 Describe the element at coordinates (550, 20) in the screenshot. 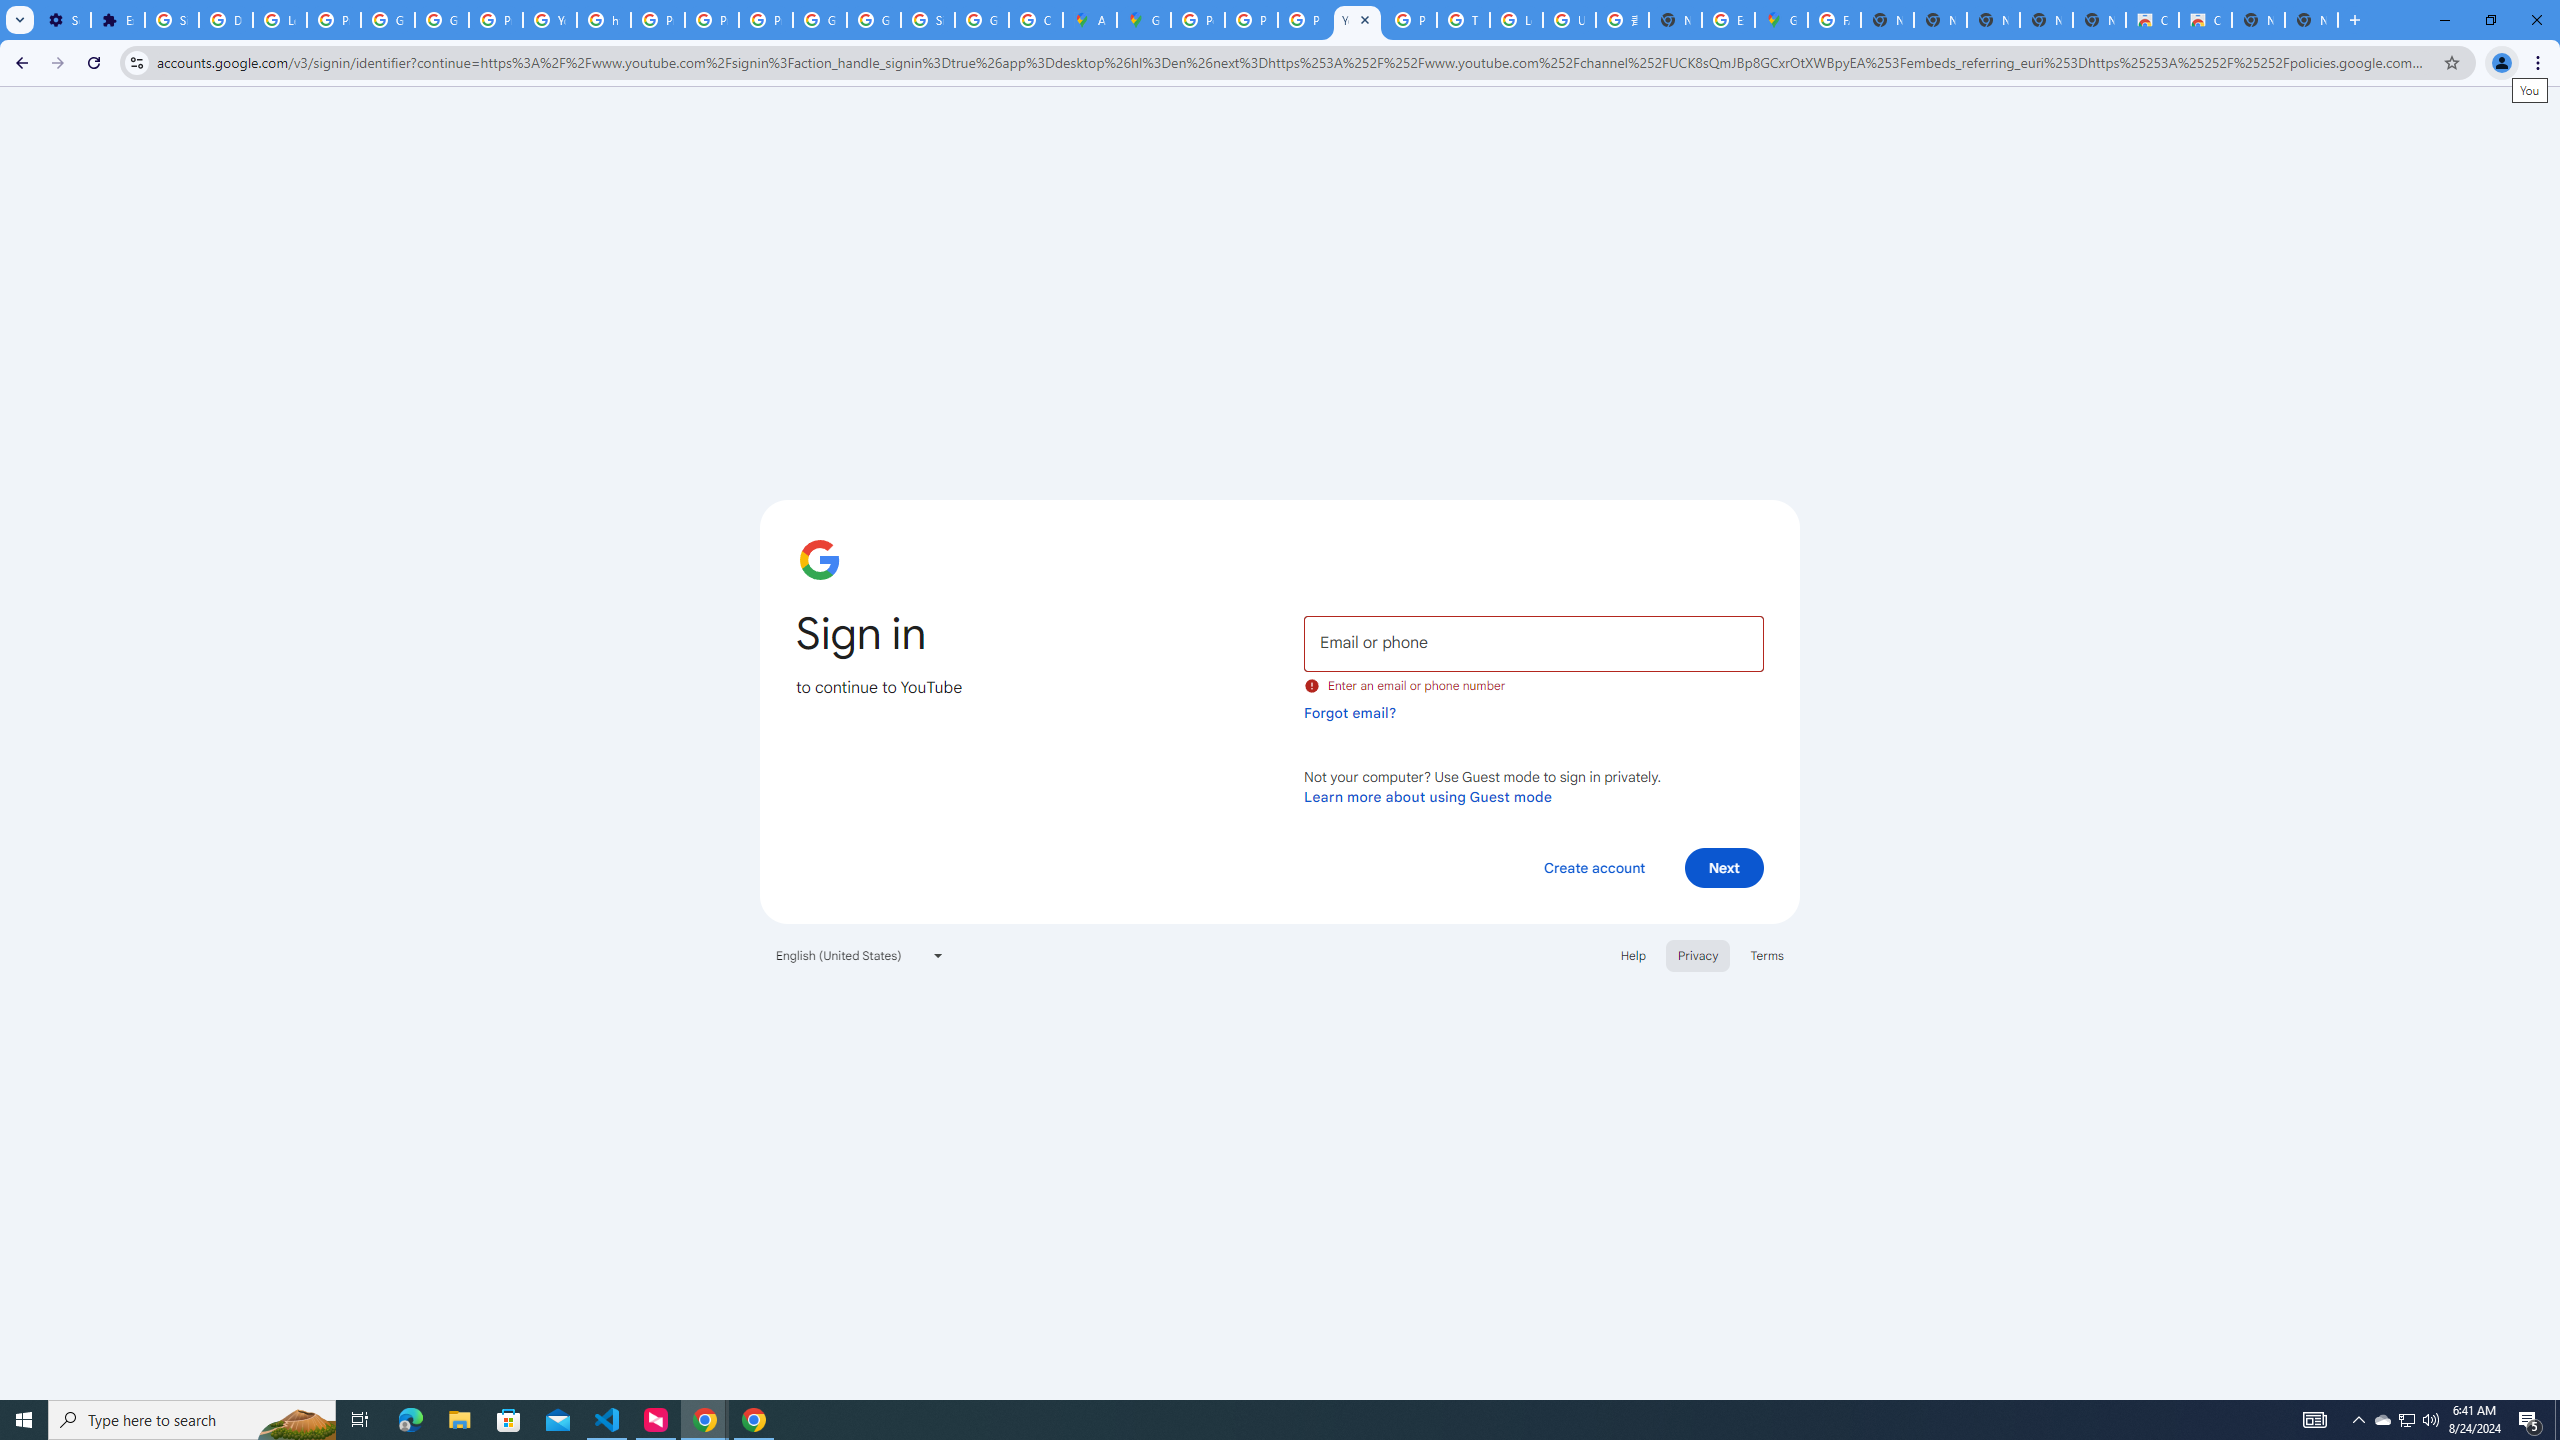

I see `YouTube` at that location.